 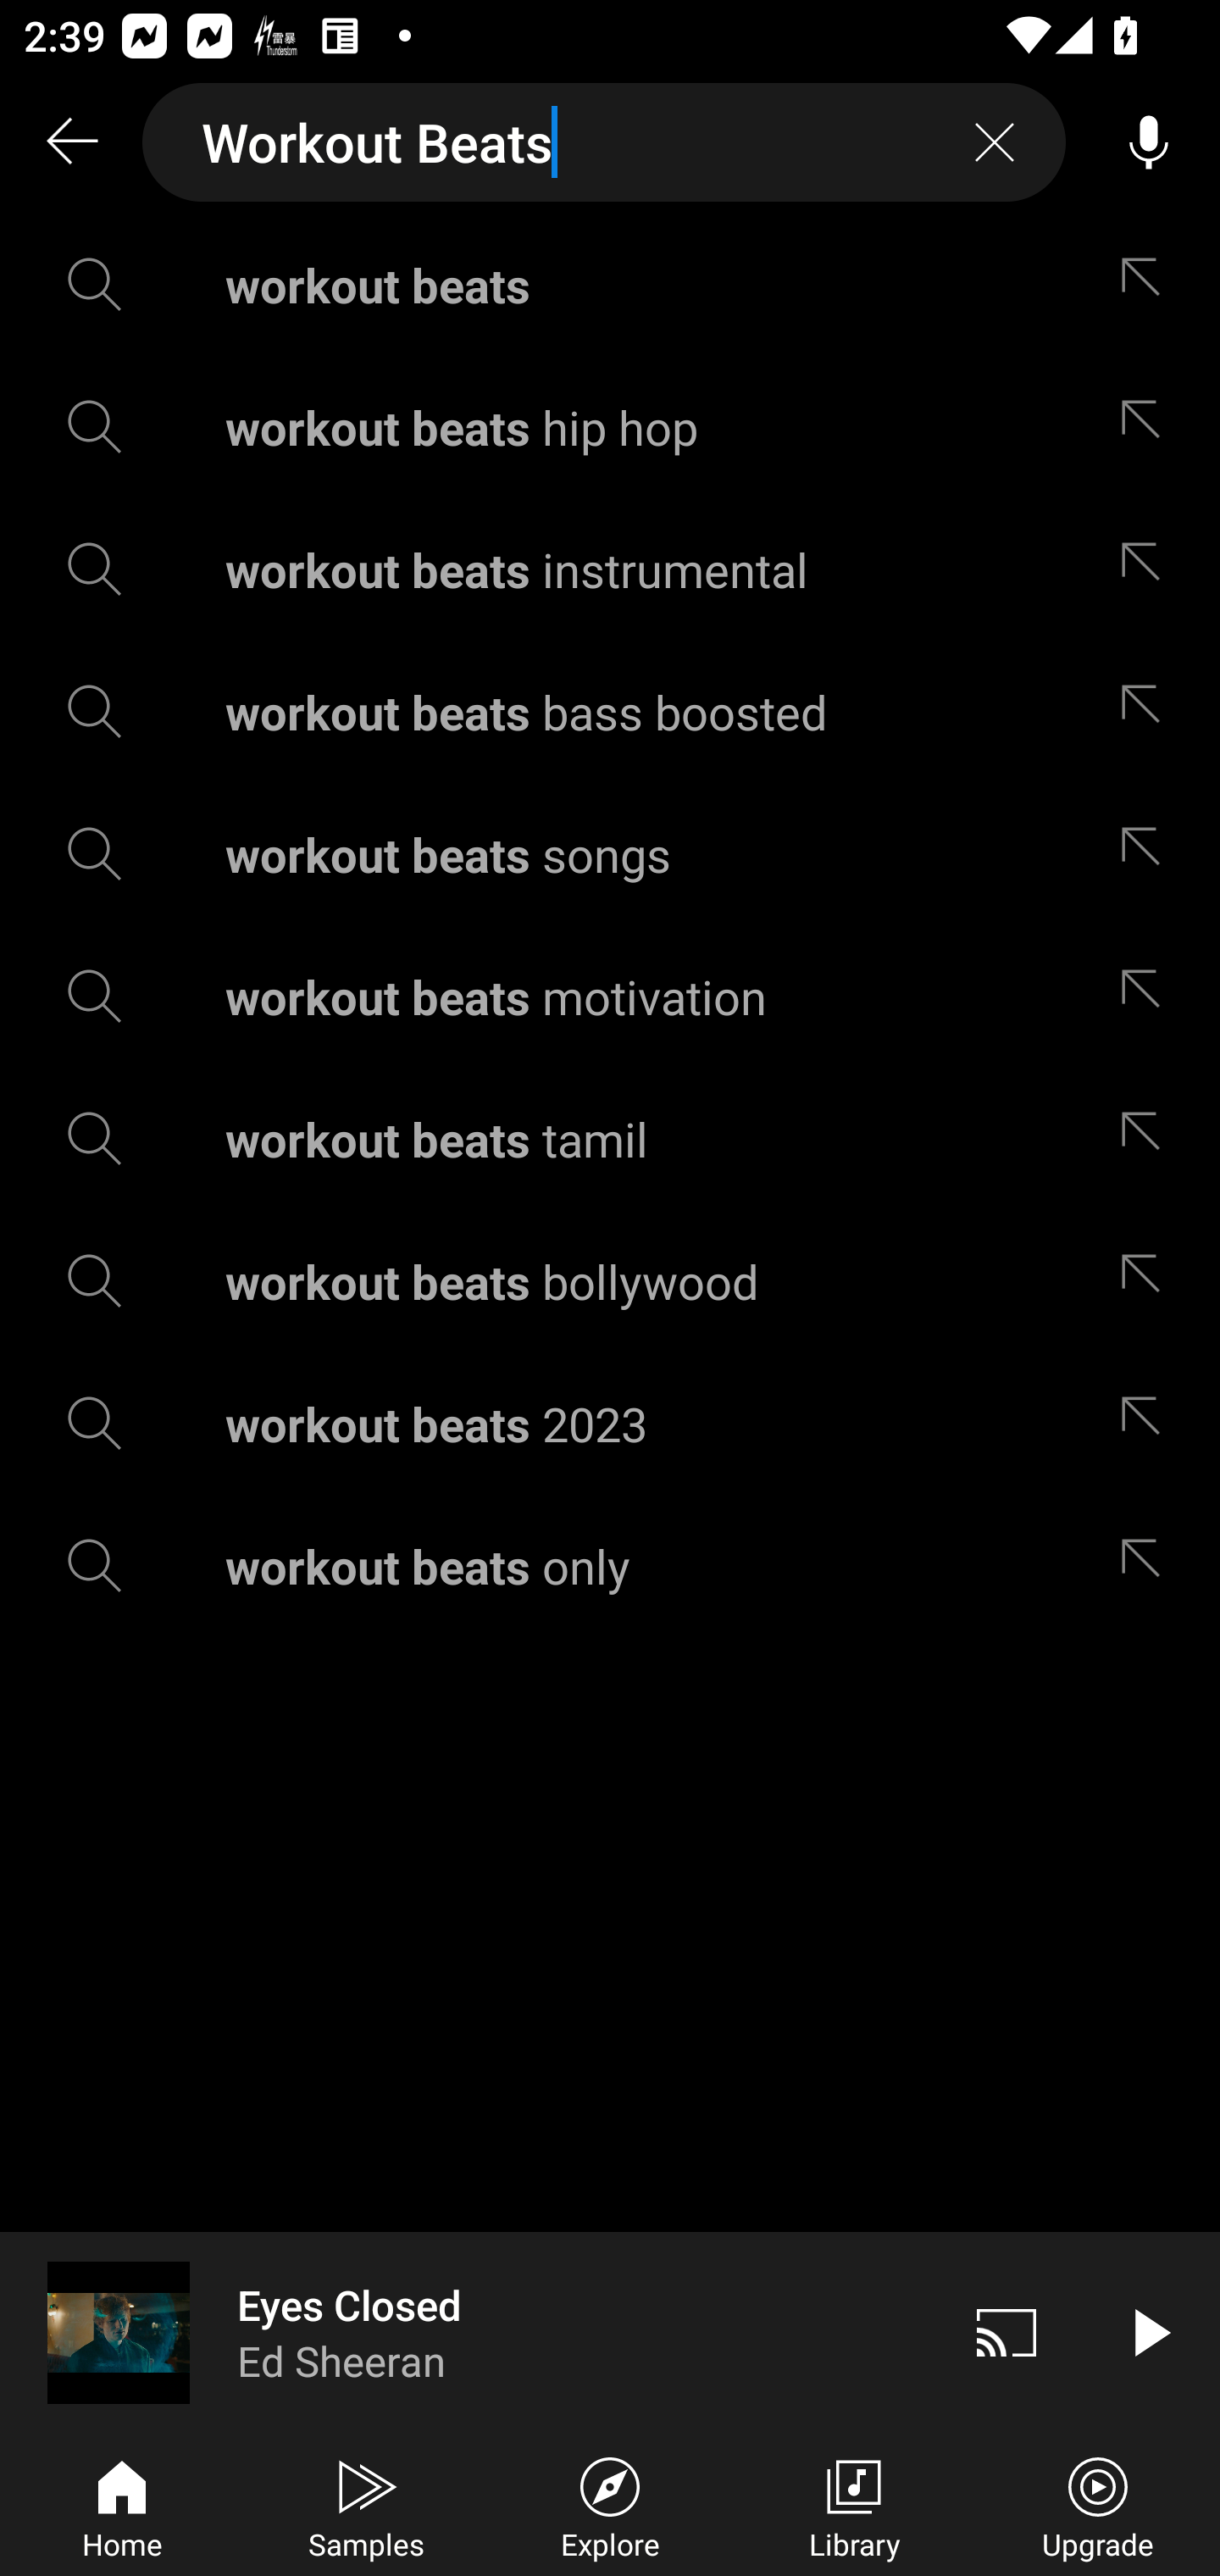 What do you see at coordinates (1148, 1424) in the screenshot?
I see `Edit suggestion workout beats 2023` at bounding box center [1148, 1424].